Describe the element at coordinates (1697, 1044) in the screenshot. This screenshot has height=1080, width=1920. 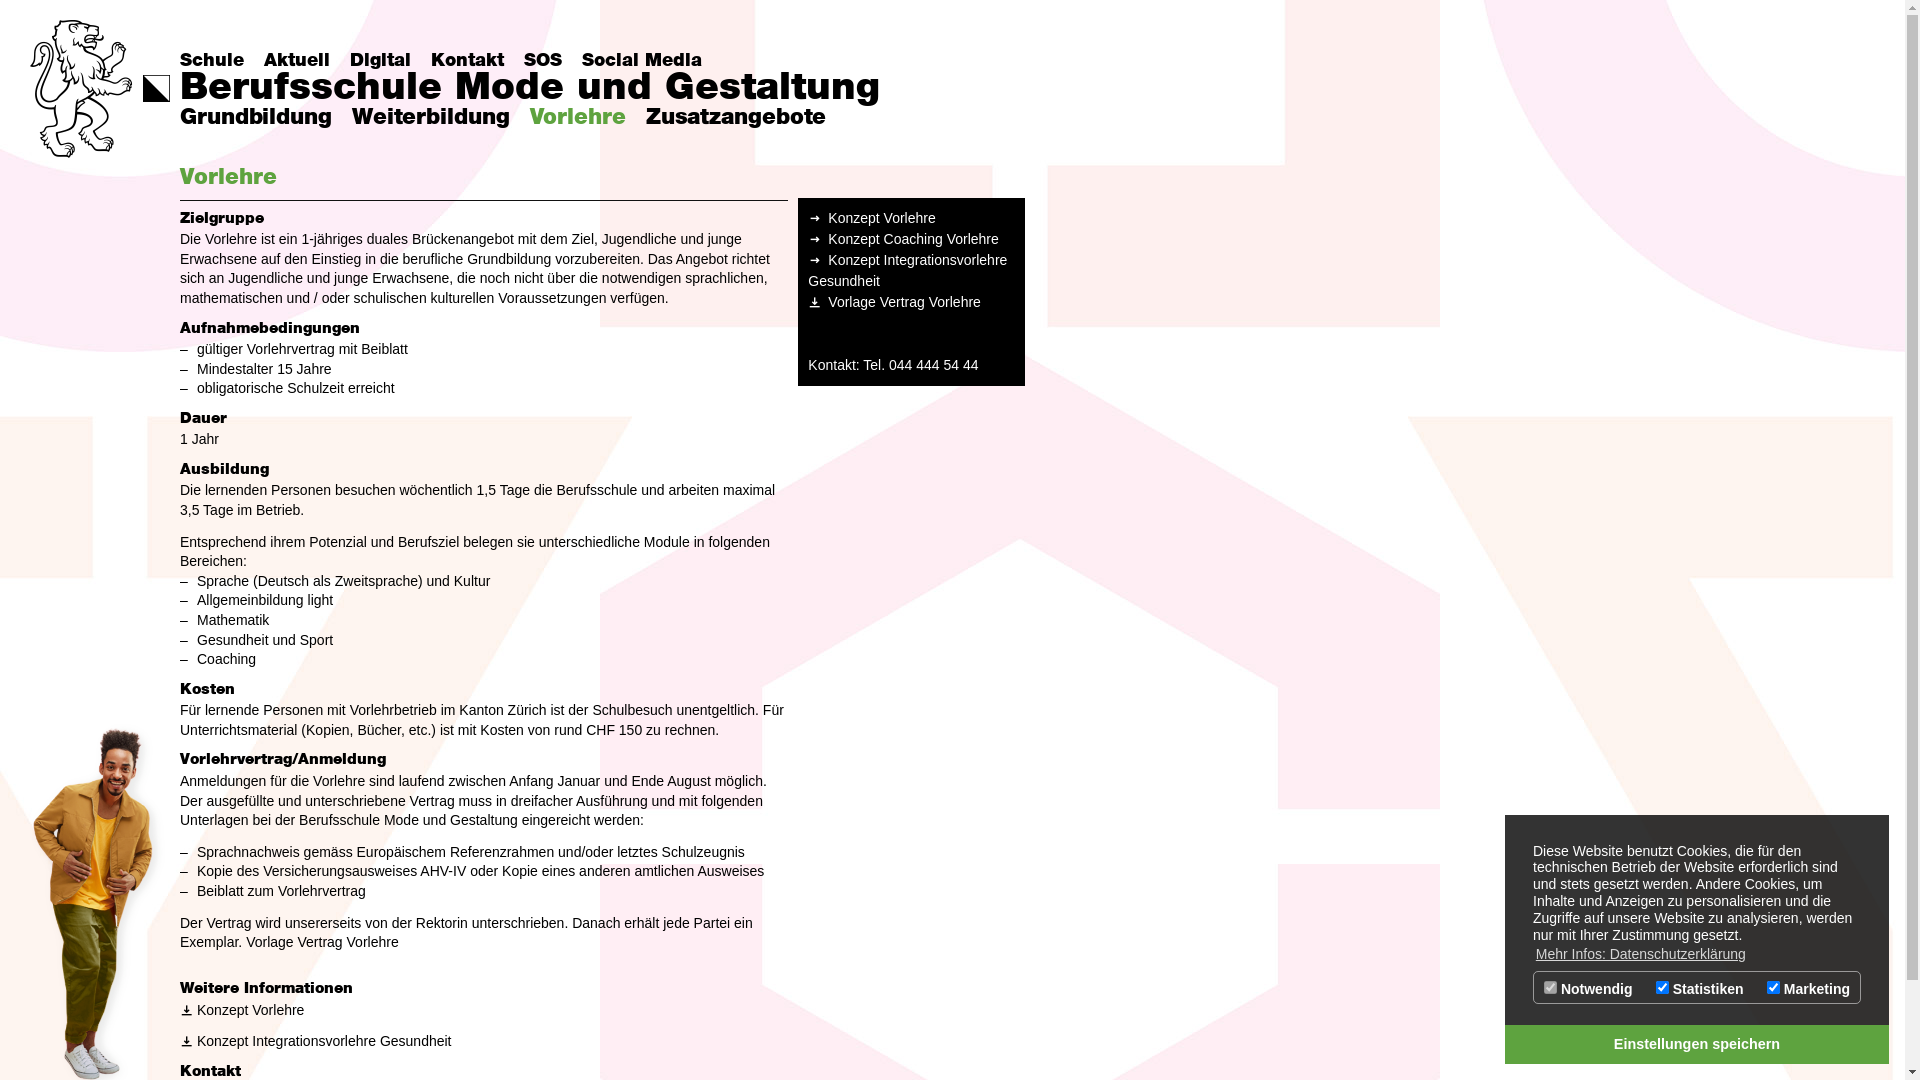
I see `Einstellungen speichern` at that location.